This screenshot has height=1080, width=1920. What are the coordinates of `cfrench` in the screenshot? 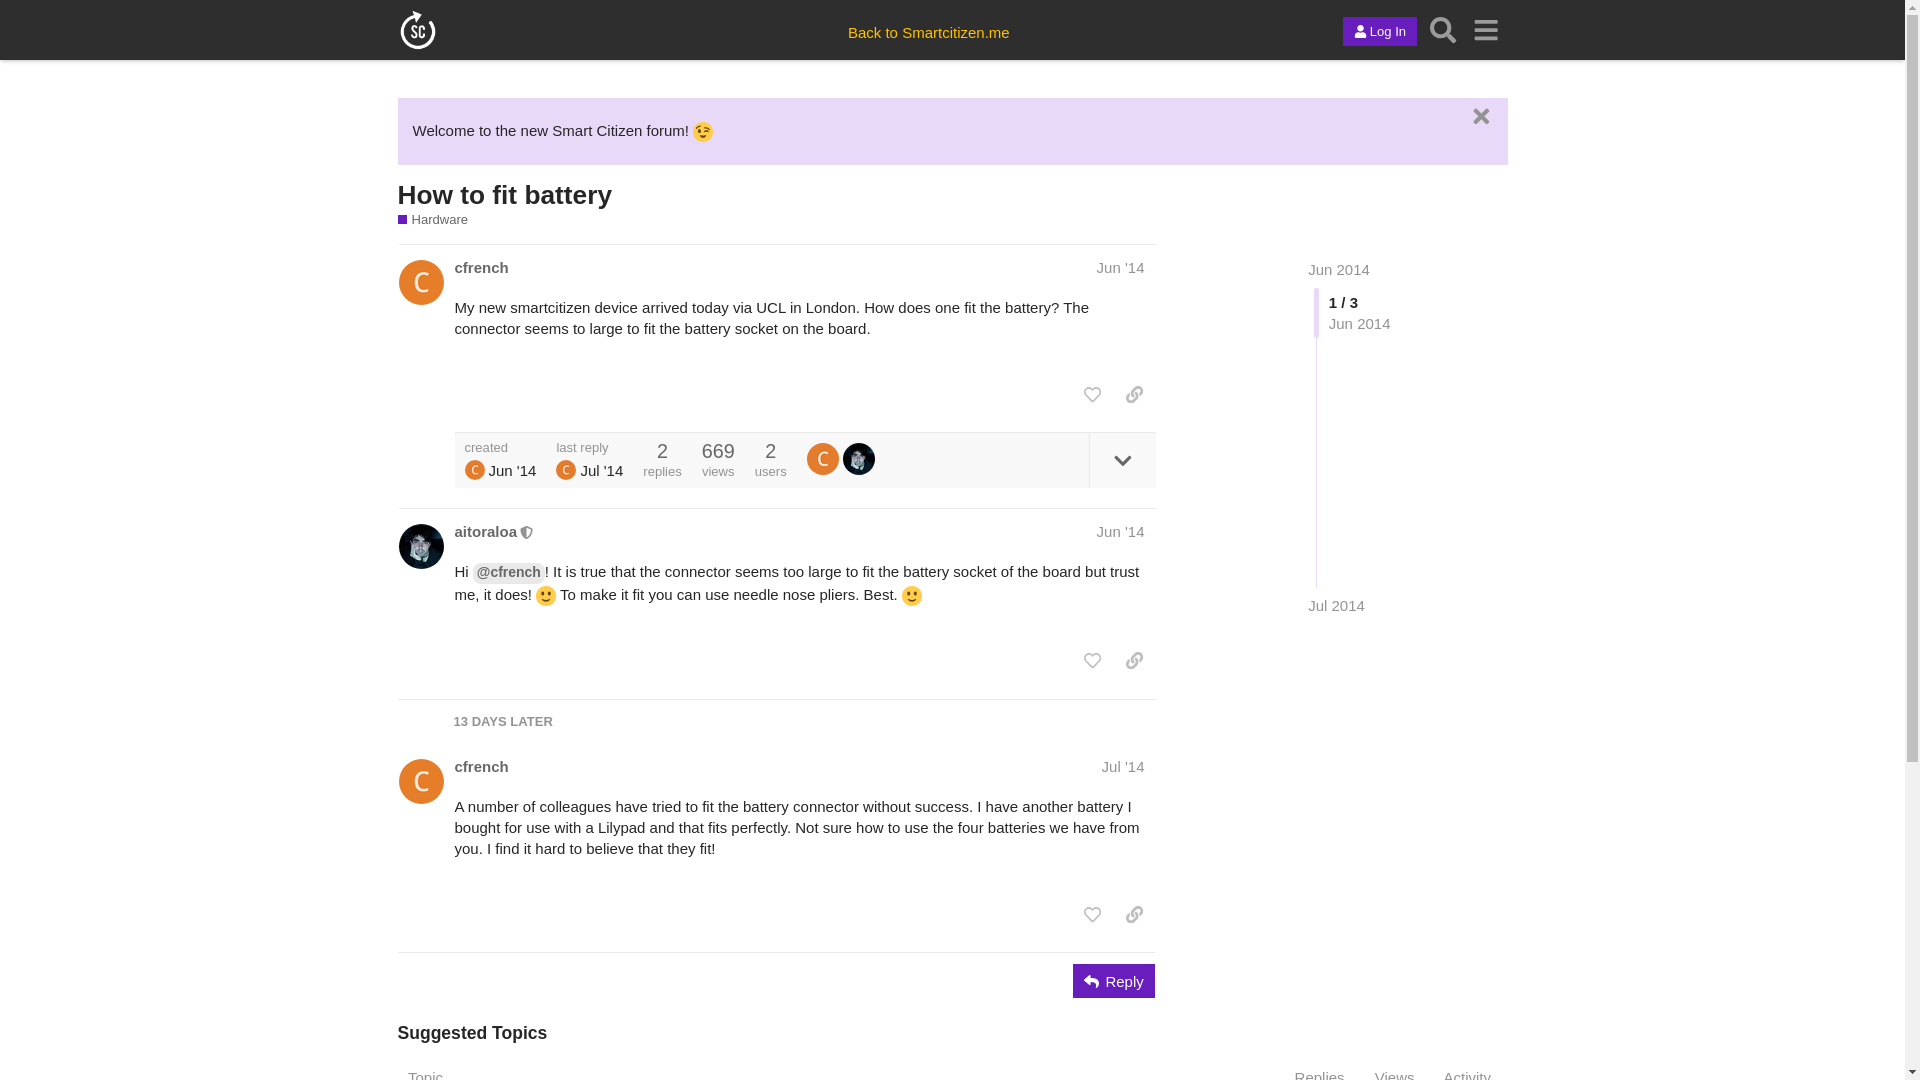 It's located at (480, 766).